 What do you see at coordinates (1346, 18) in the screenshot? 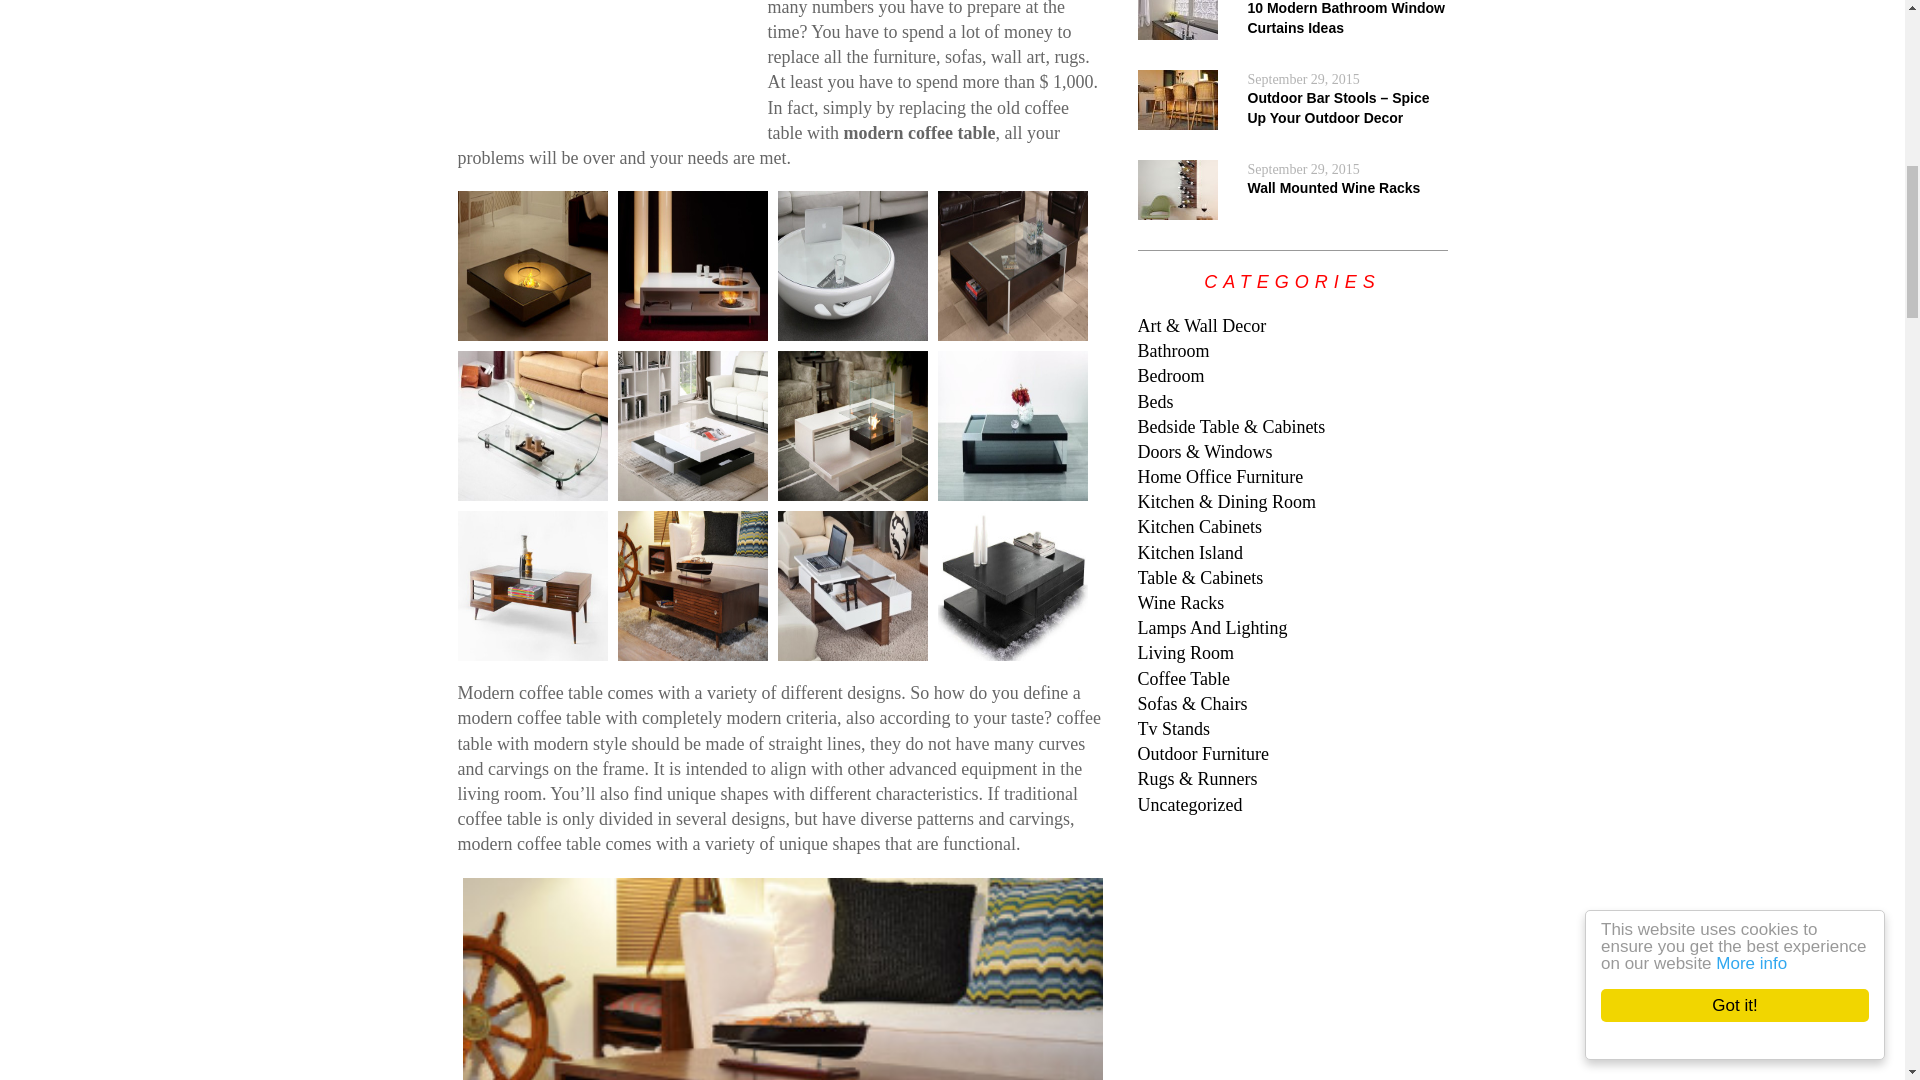
I see `10 Modern Bathroom Window Curtains Ideas` at bounding box center [1346, 18].